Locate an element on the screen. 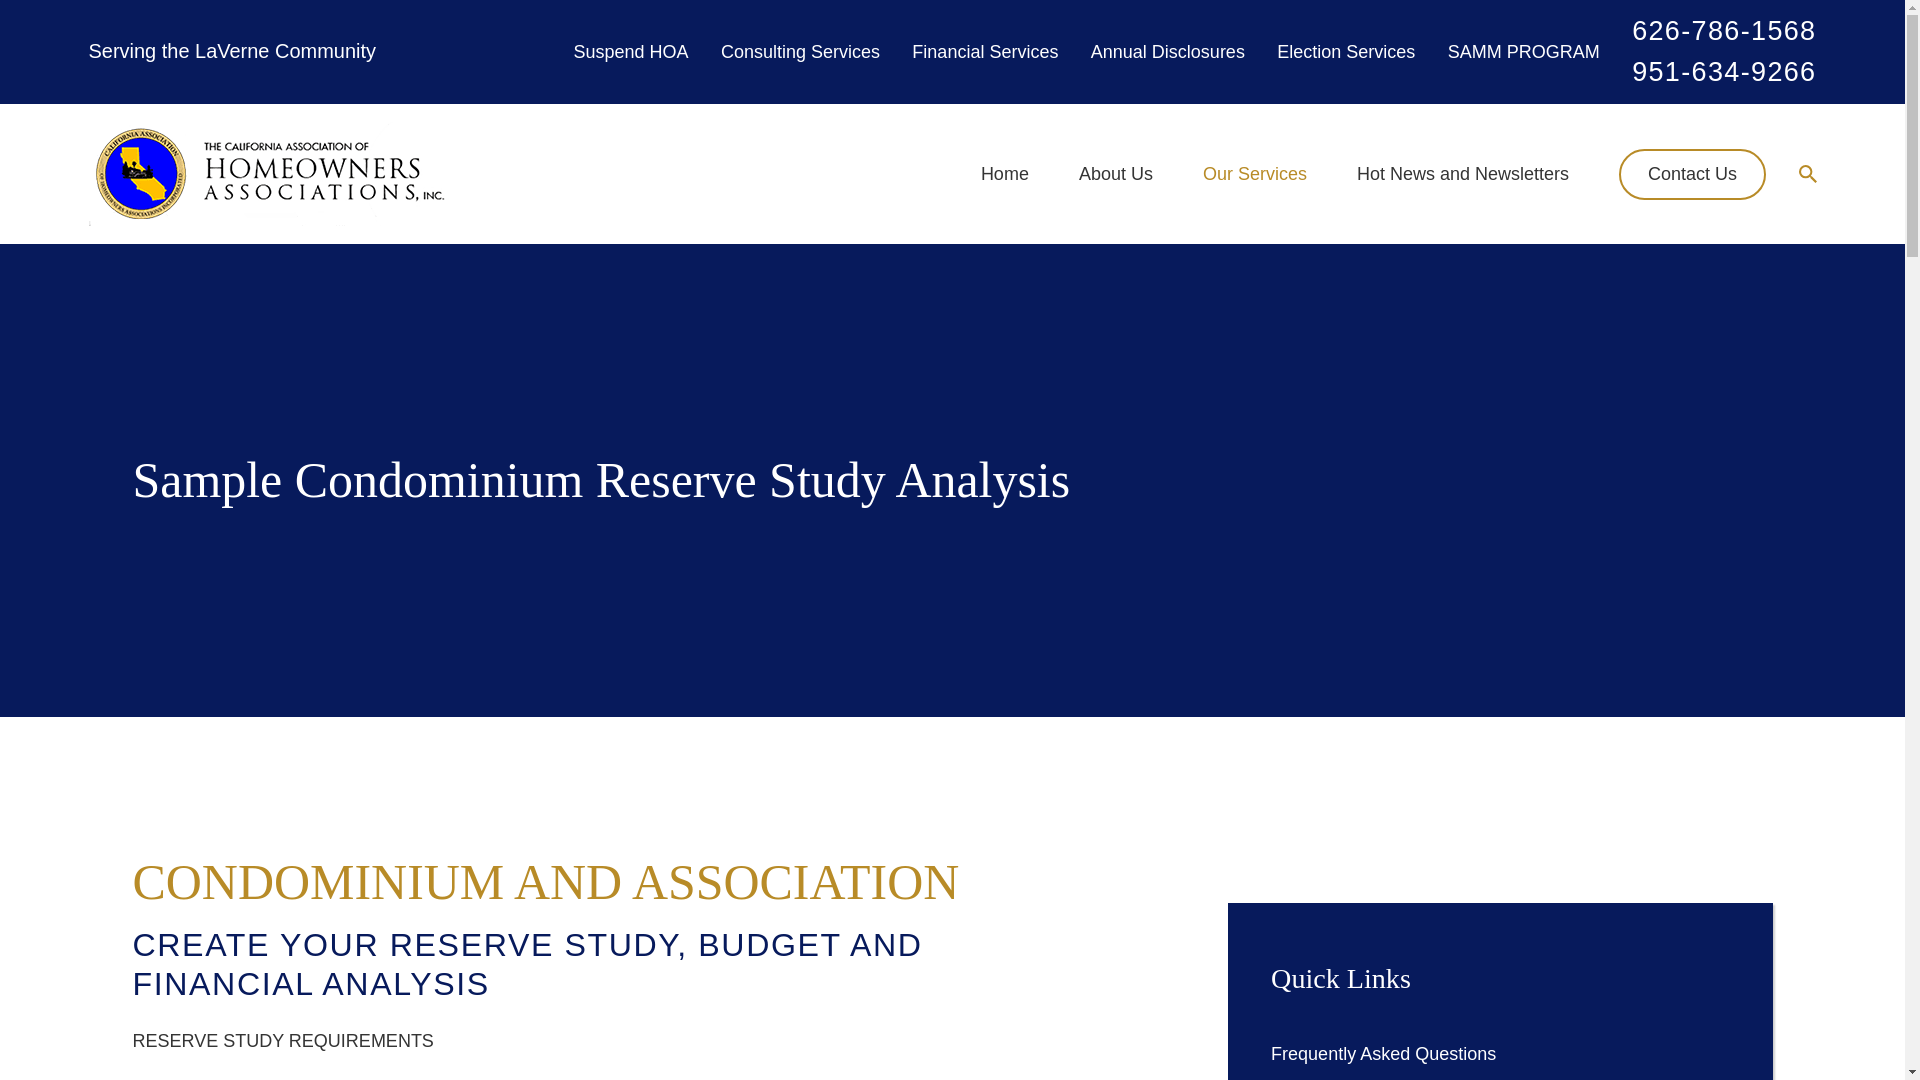 The width and height of the screenshot is (1920, 1080). Financial Services is located at coordinates (984, 52).